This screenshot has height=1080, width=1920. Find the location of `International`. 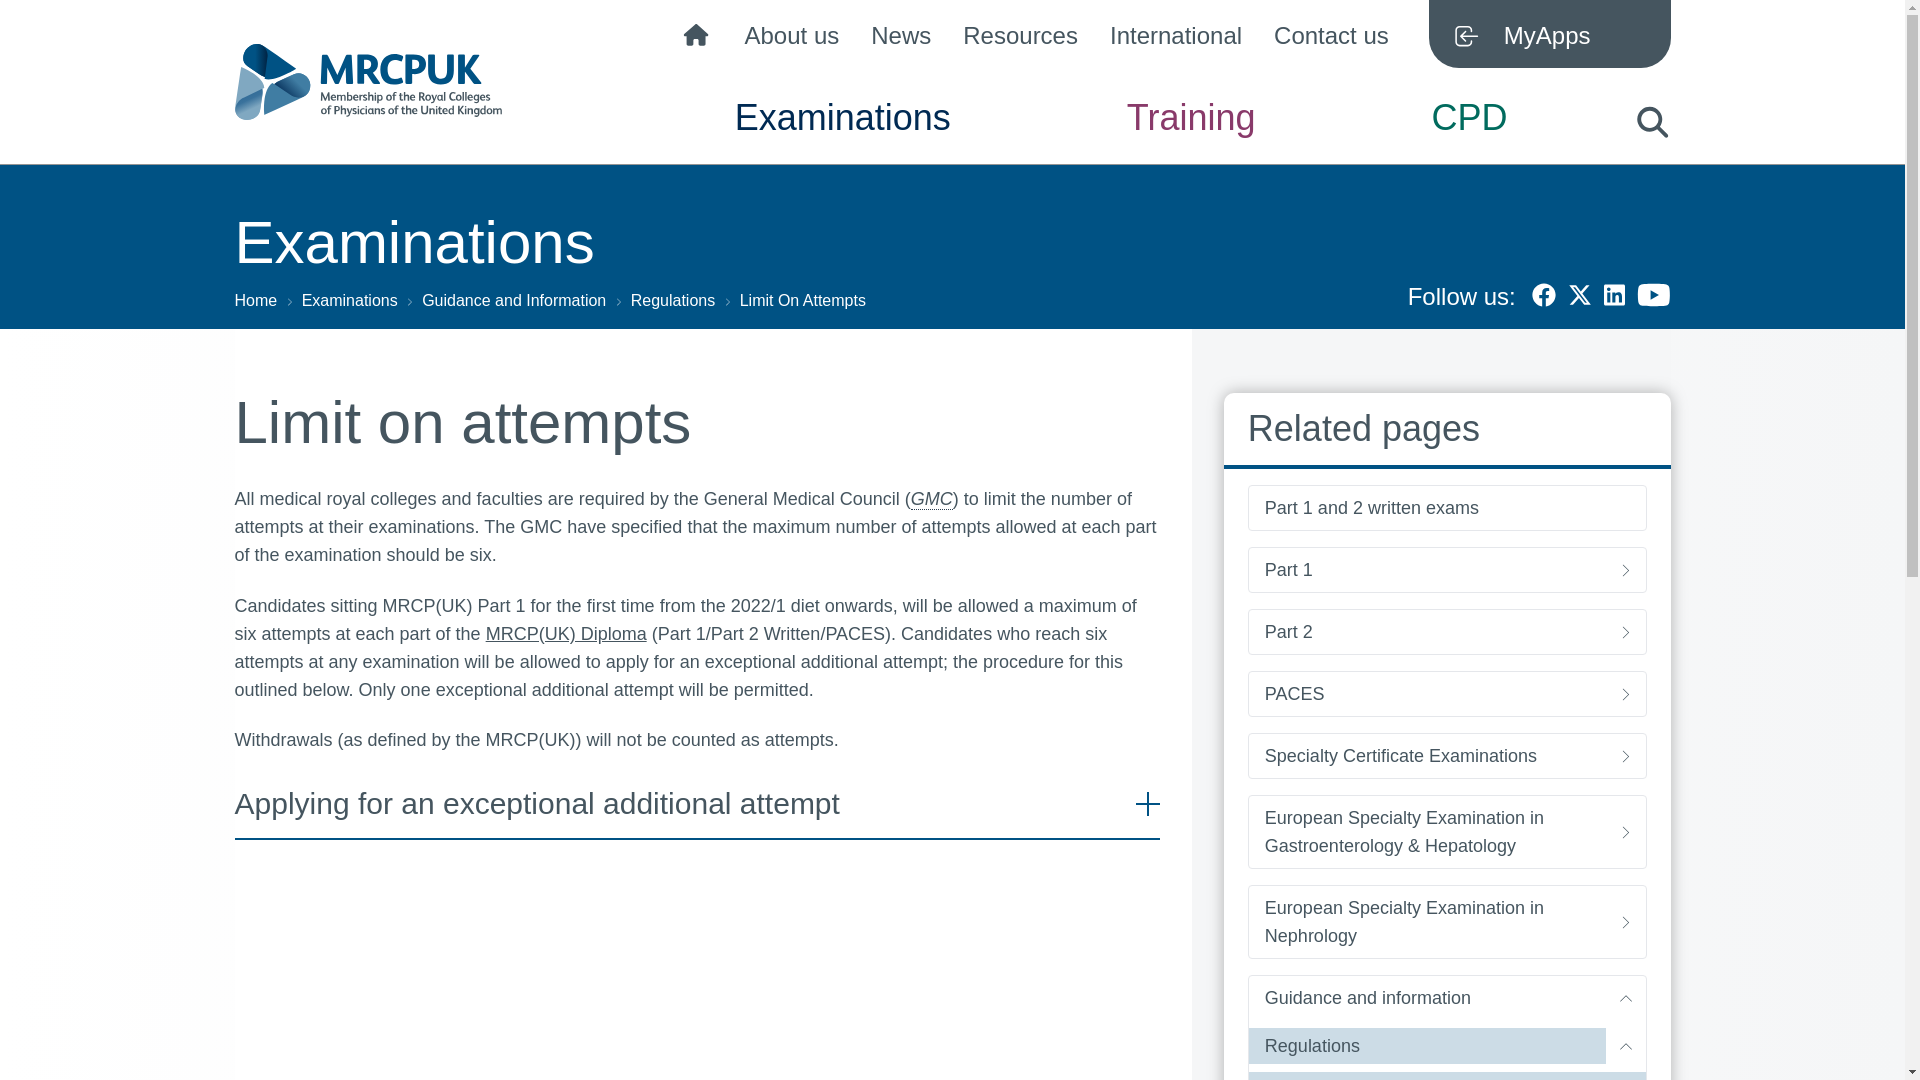

International is located at coordinates (1176, 40).